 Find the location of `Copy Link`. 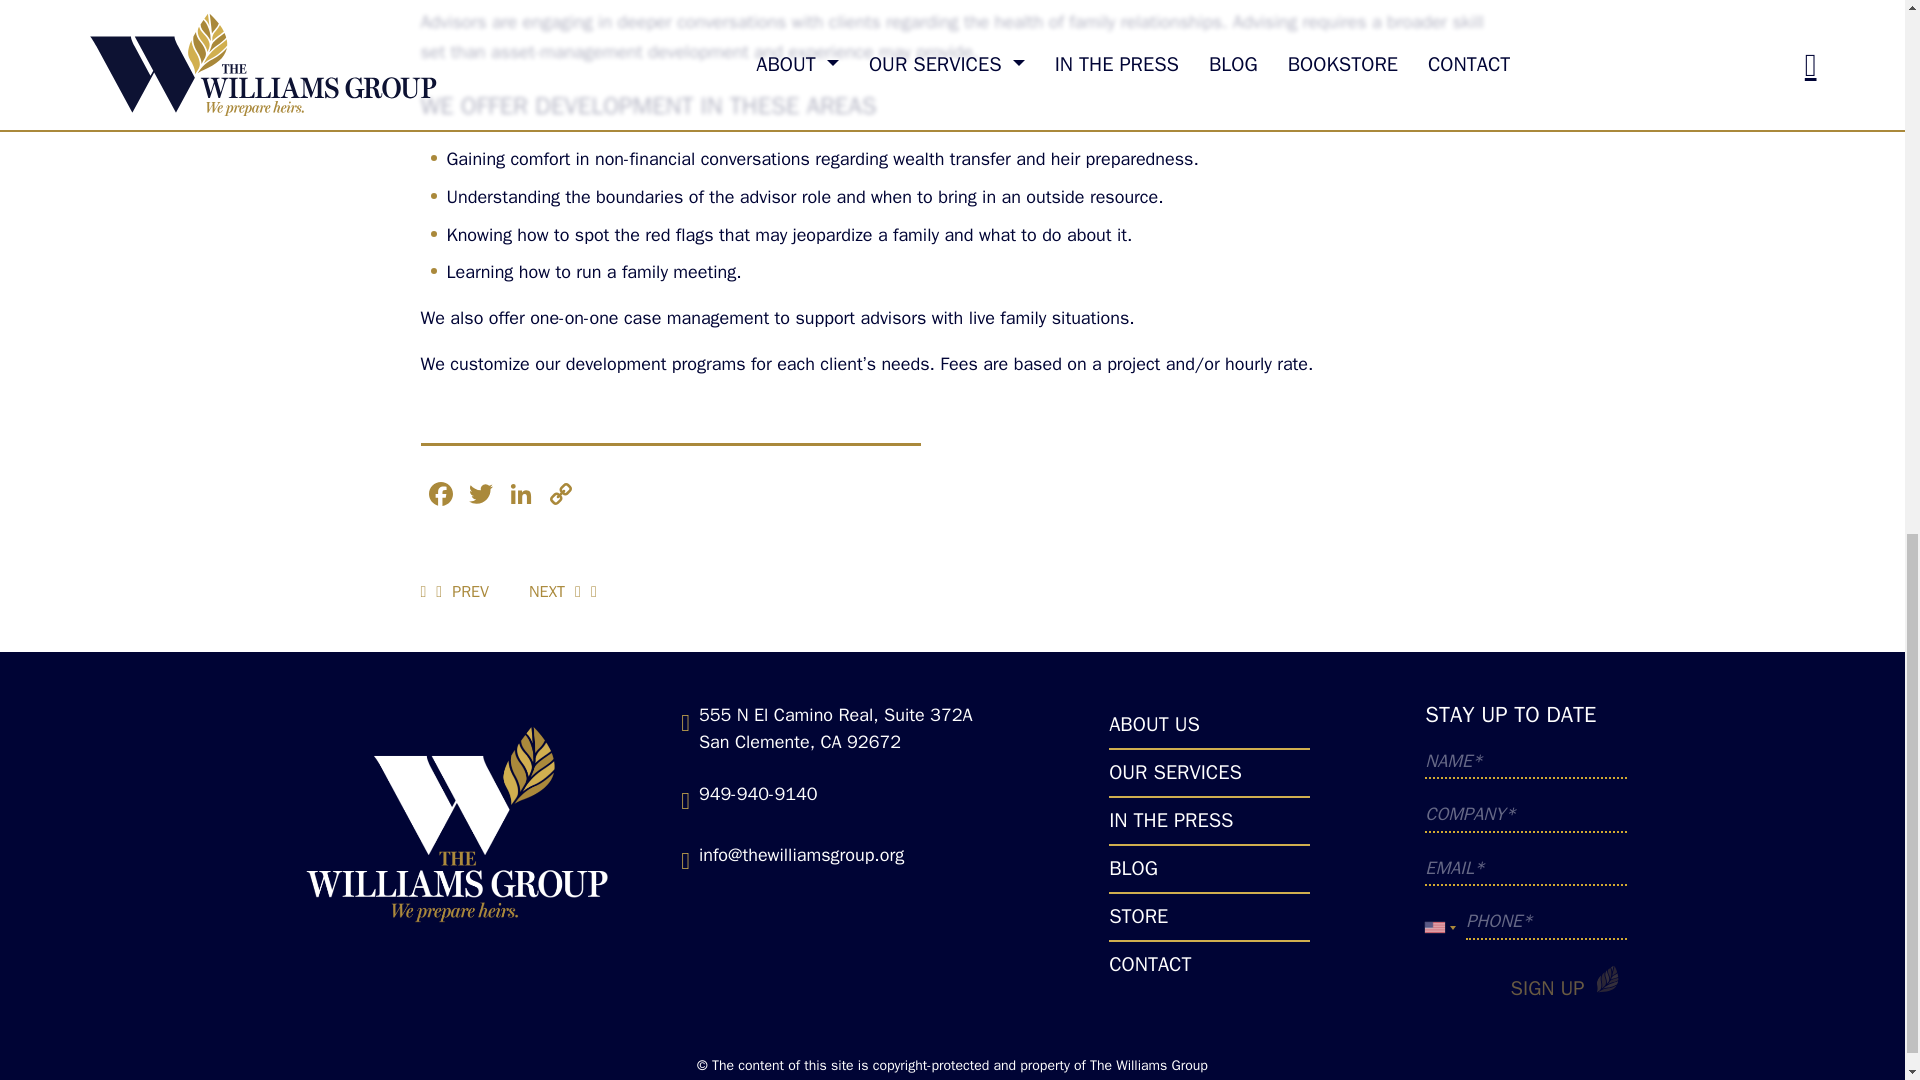

Copy Link is located at coordinates (559, 497).